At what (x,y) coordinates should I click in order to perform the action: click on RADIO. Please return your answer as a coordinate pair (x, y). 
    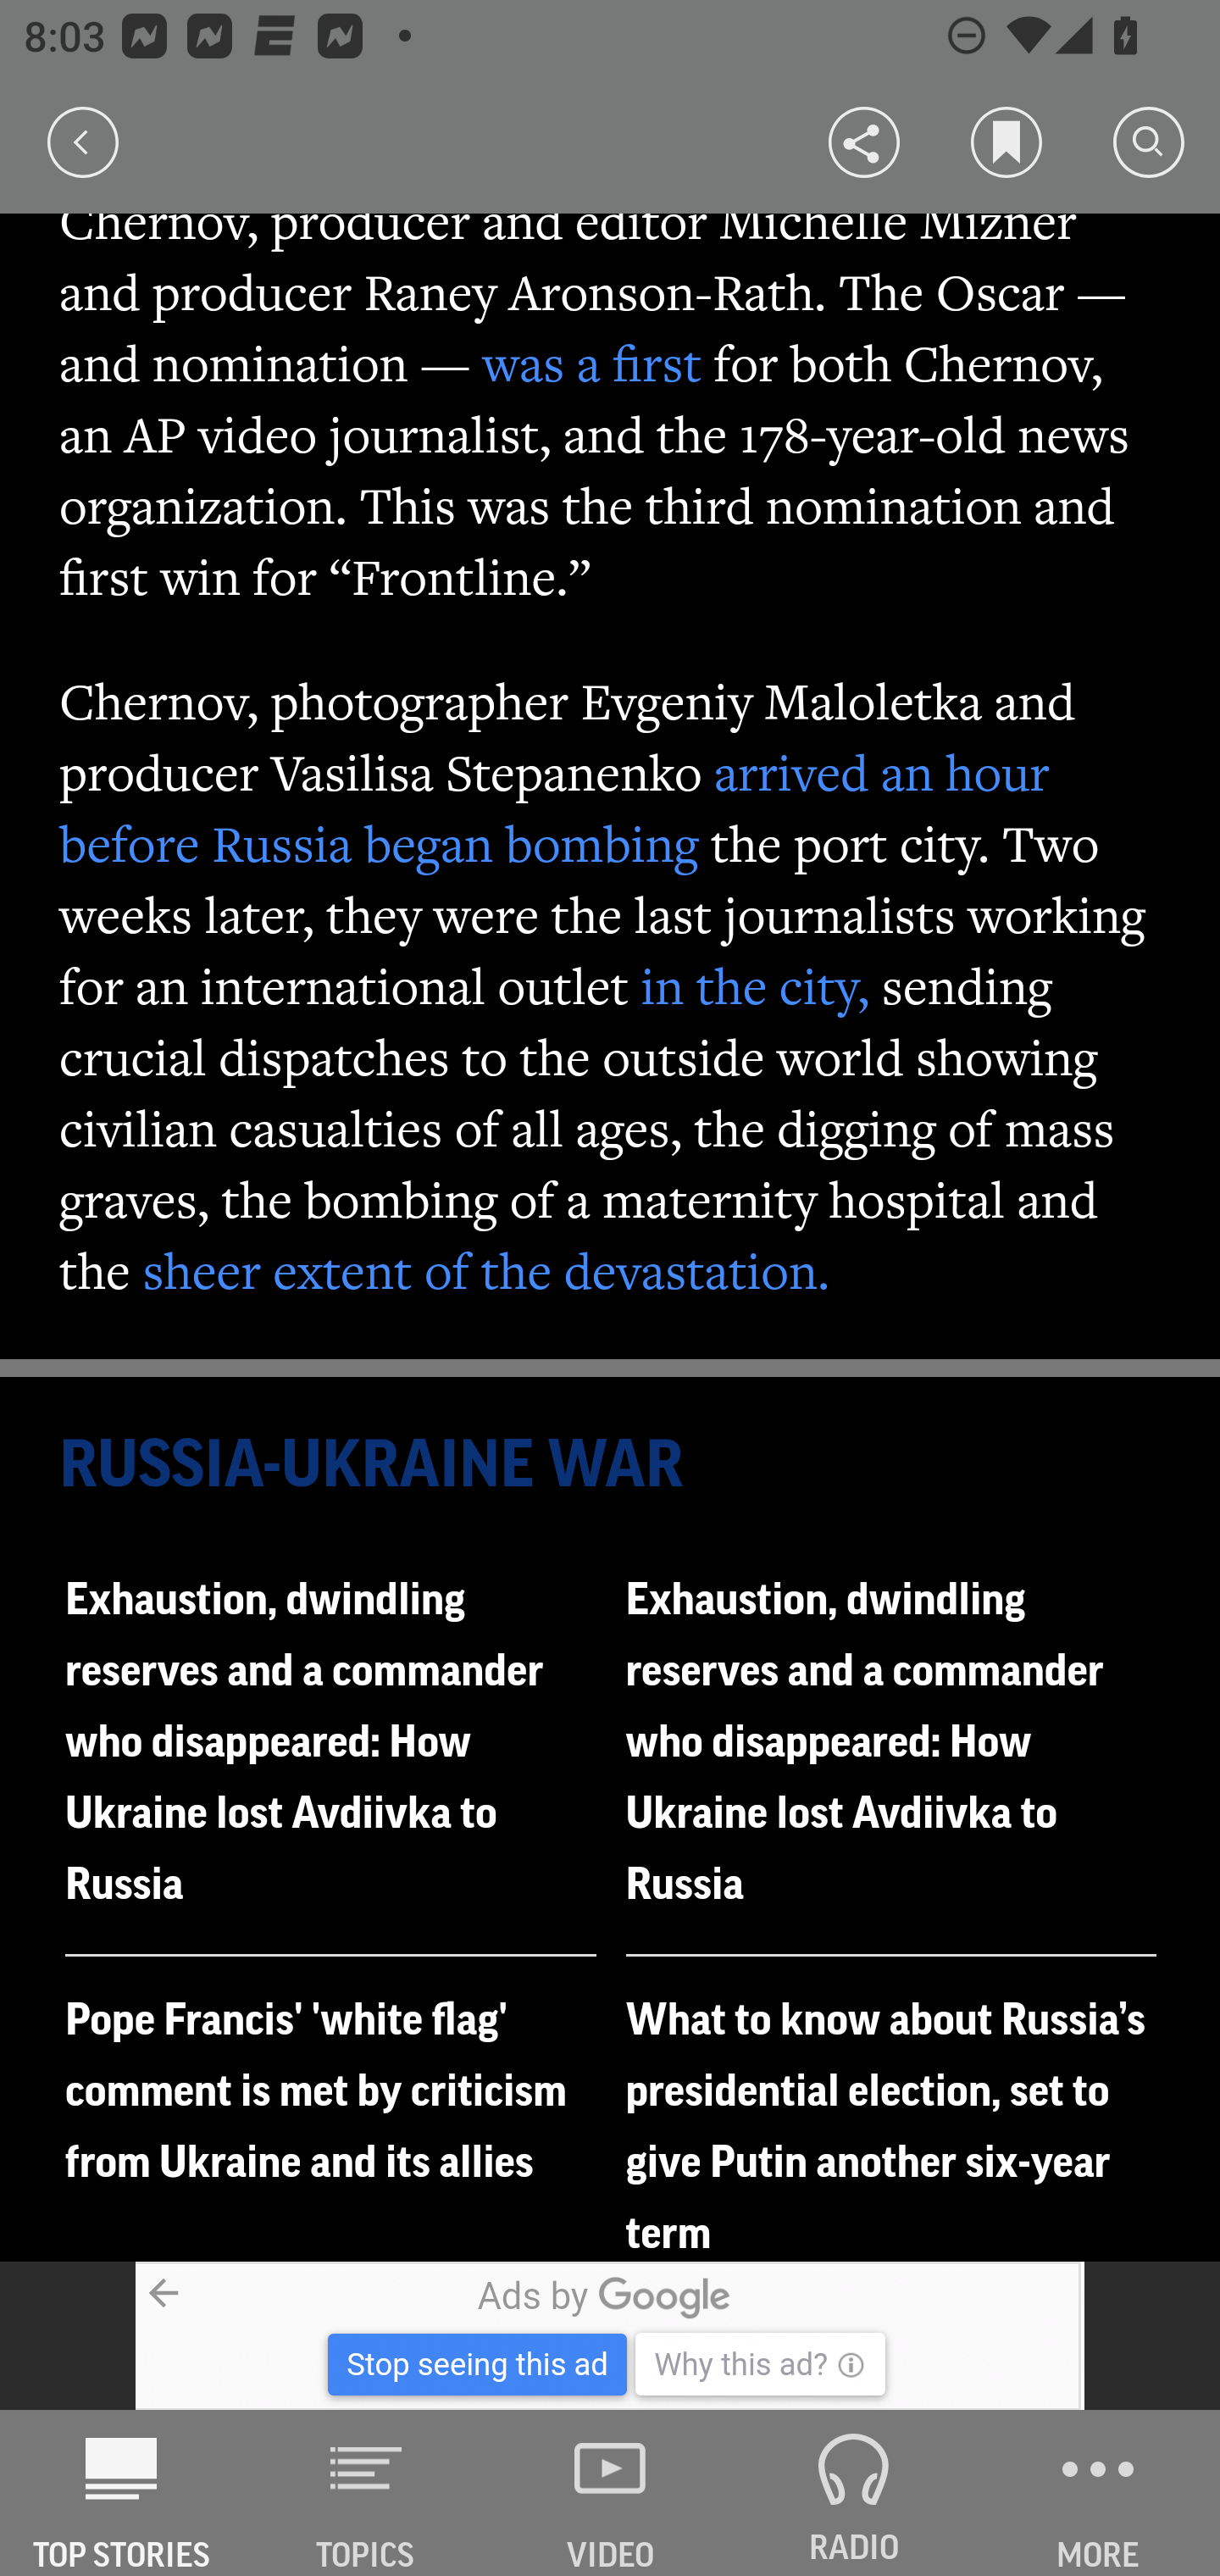
    Looking at the image, I should click on (854, 2493).